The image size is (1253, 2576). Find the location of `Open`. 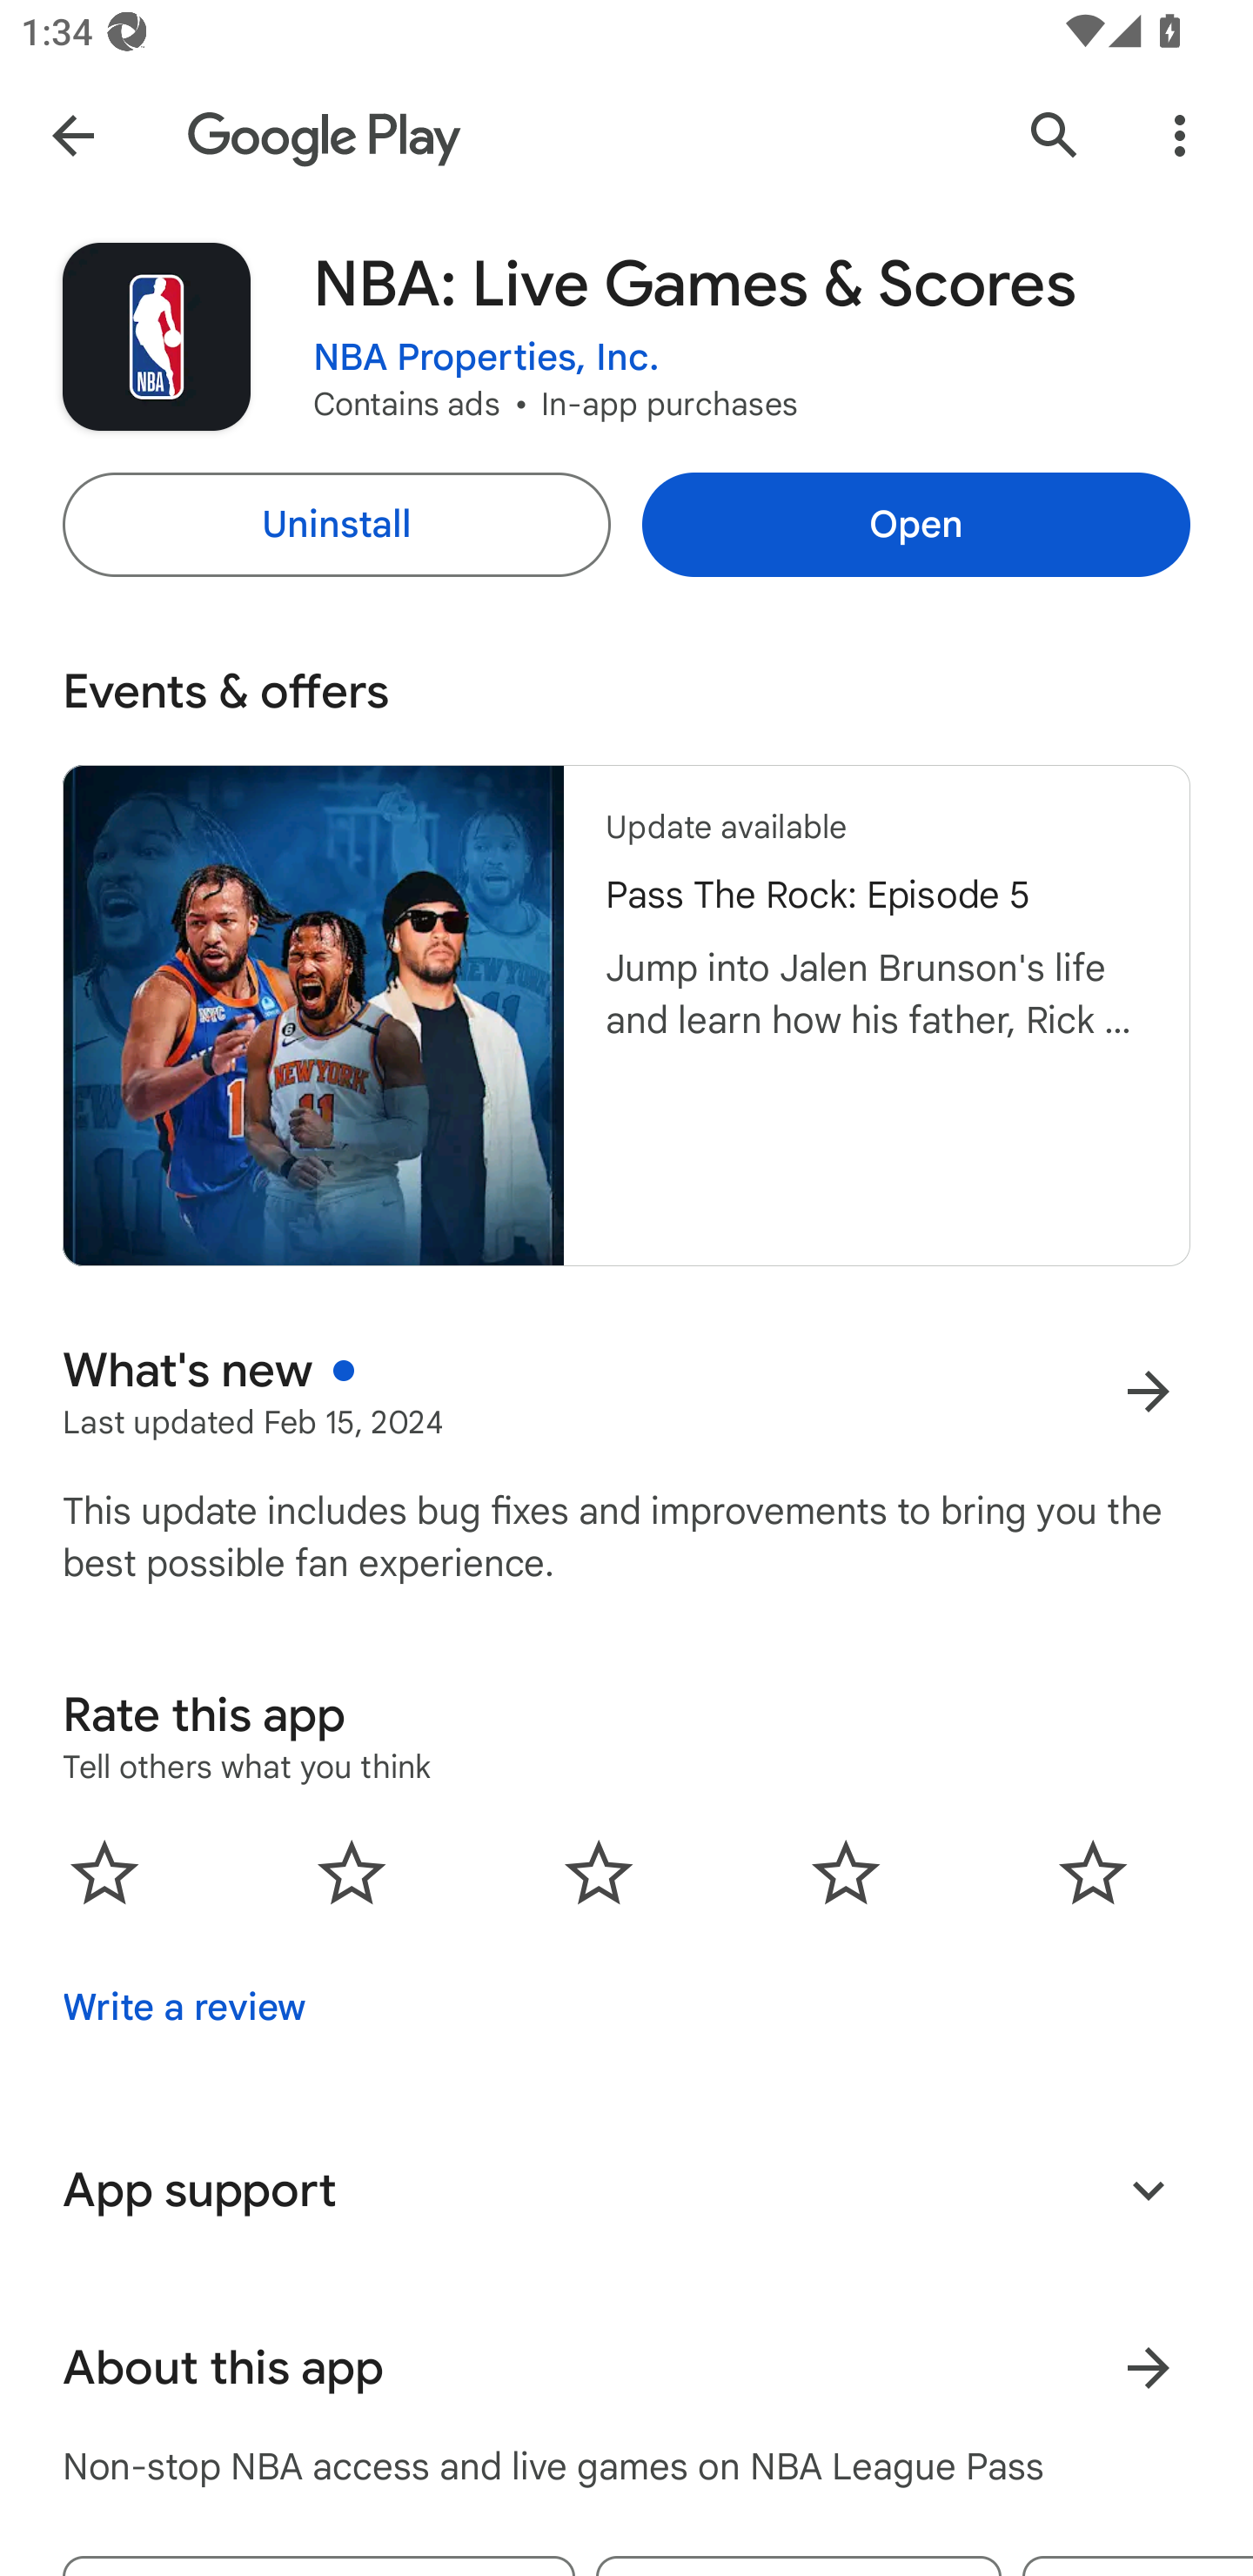

Open is located at coordinates (915, 524).